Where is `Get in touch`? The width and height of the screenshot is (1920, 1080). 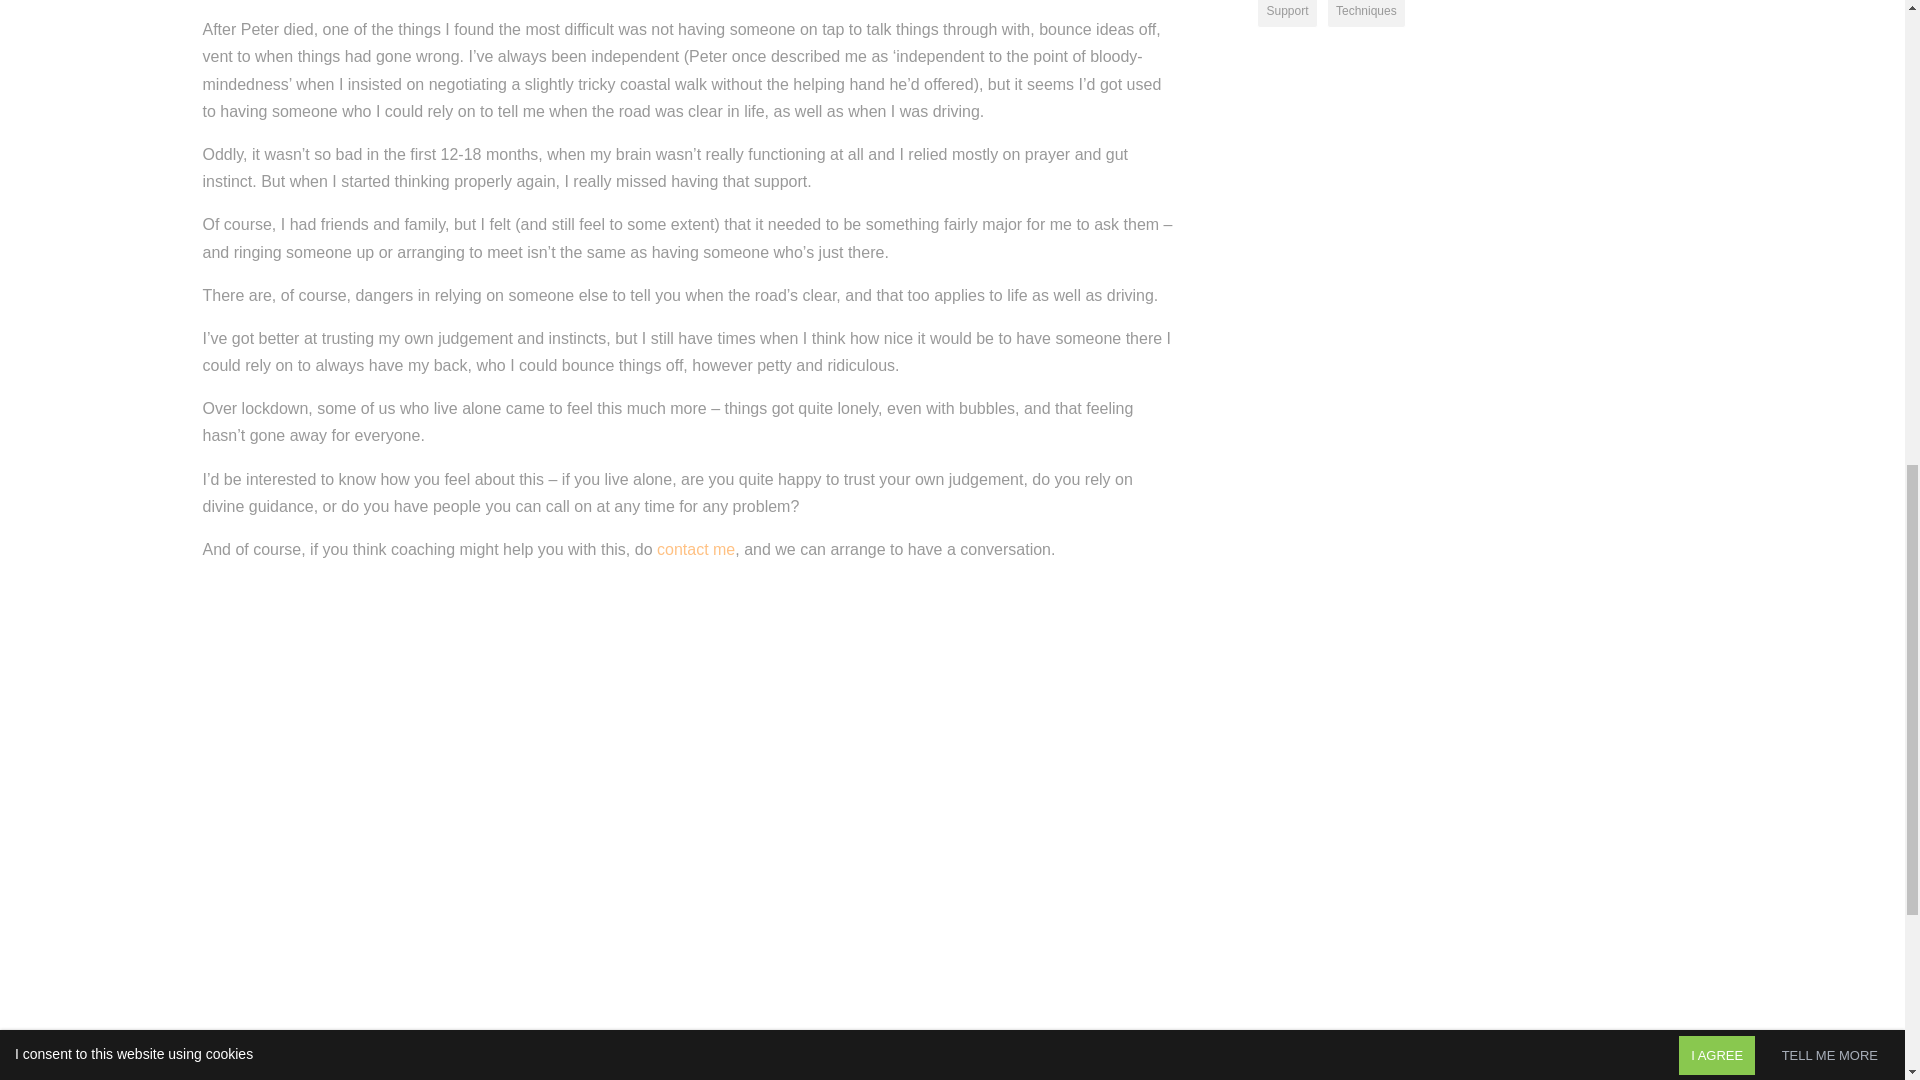
Get in touch is located at coordinates (696, 550).